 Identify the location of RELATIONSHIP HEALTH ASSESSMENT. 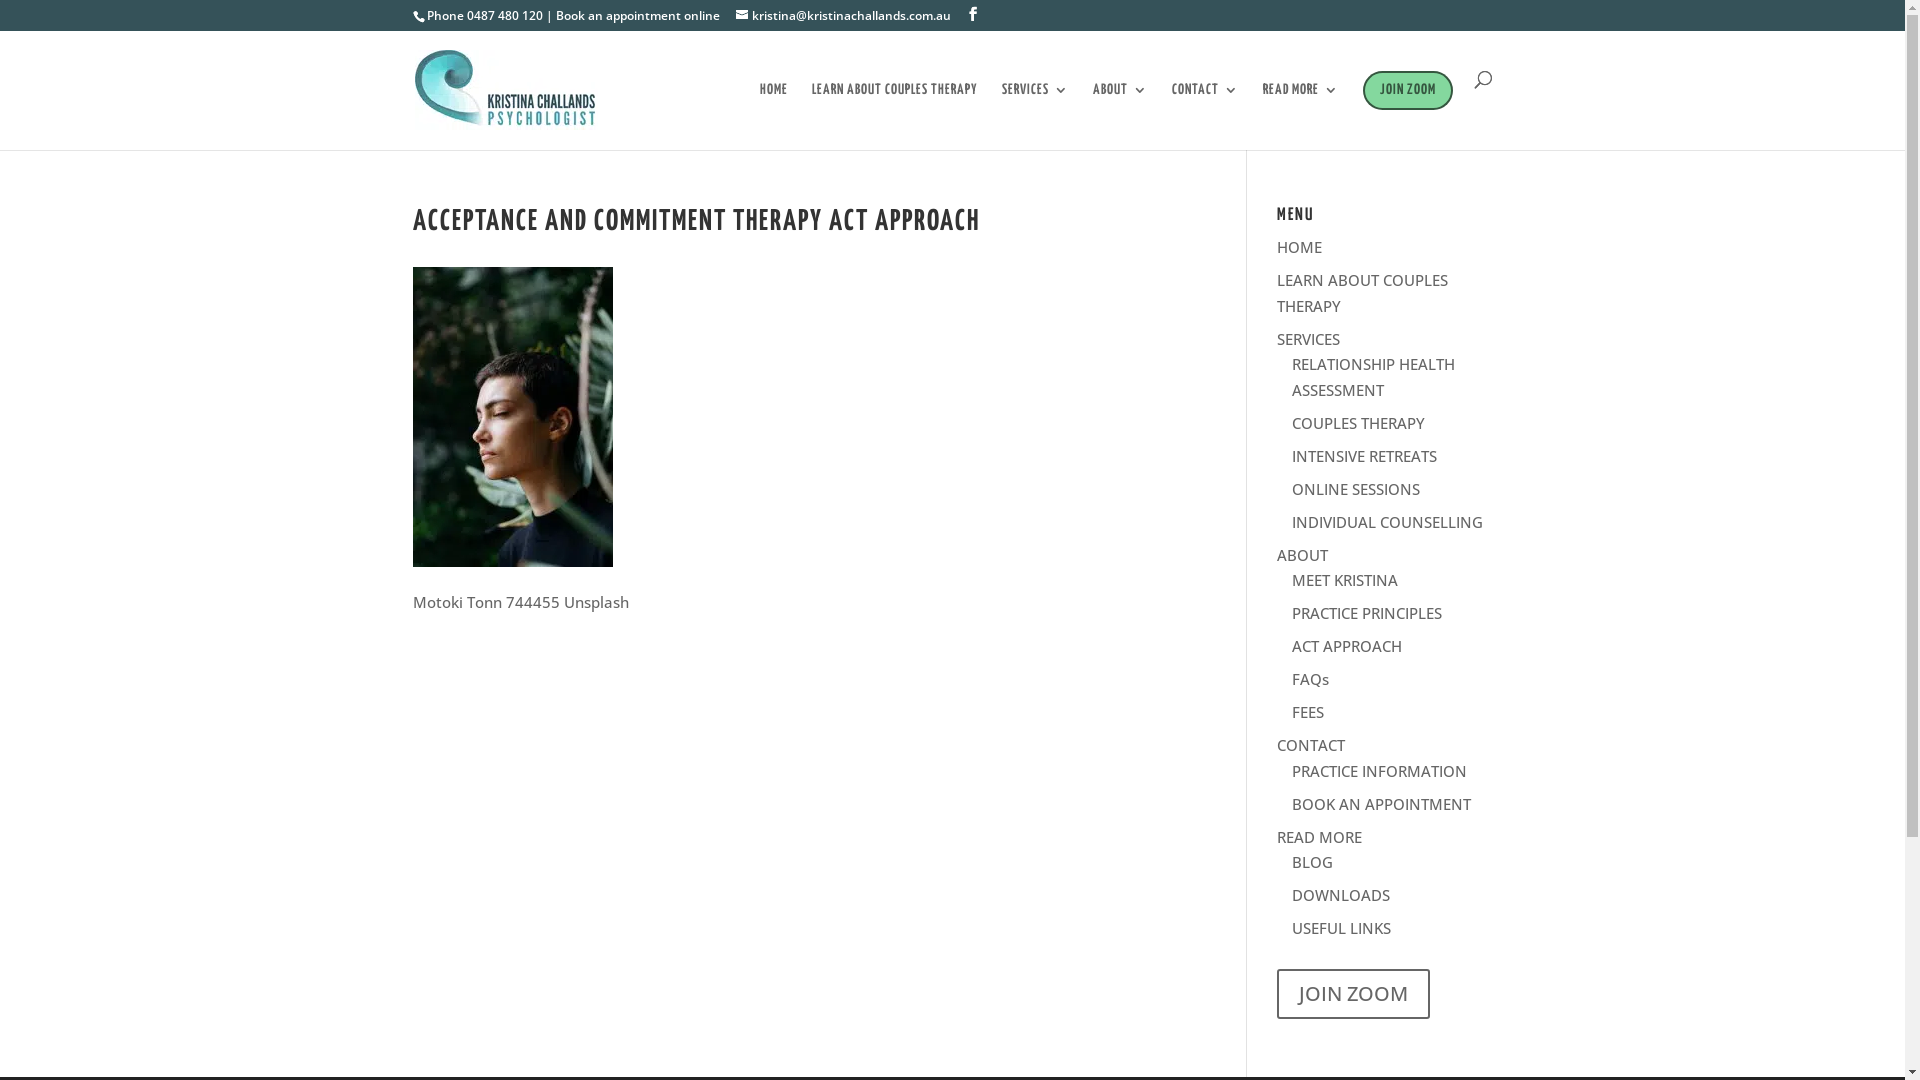
(1374, 377).